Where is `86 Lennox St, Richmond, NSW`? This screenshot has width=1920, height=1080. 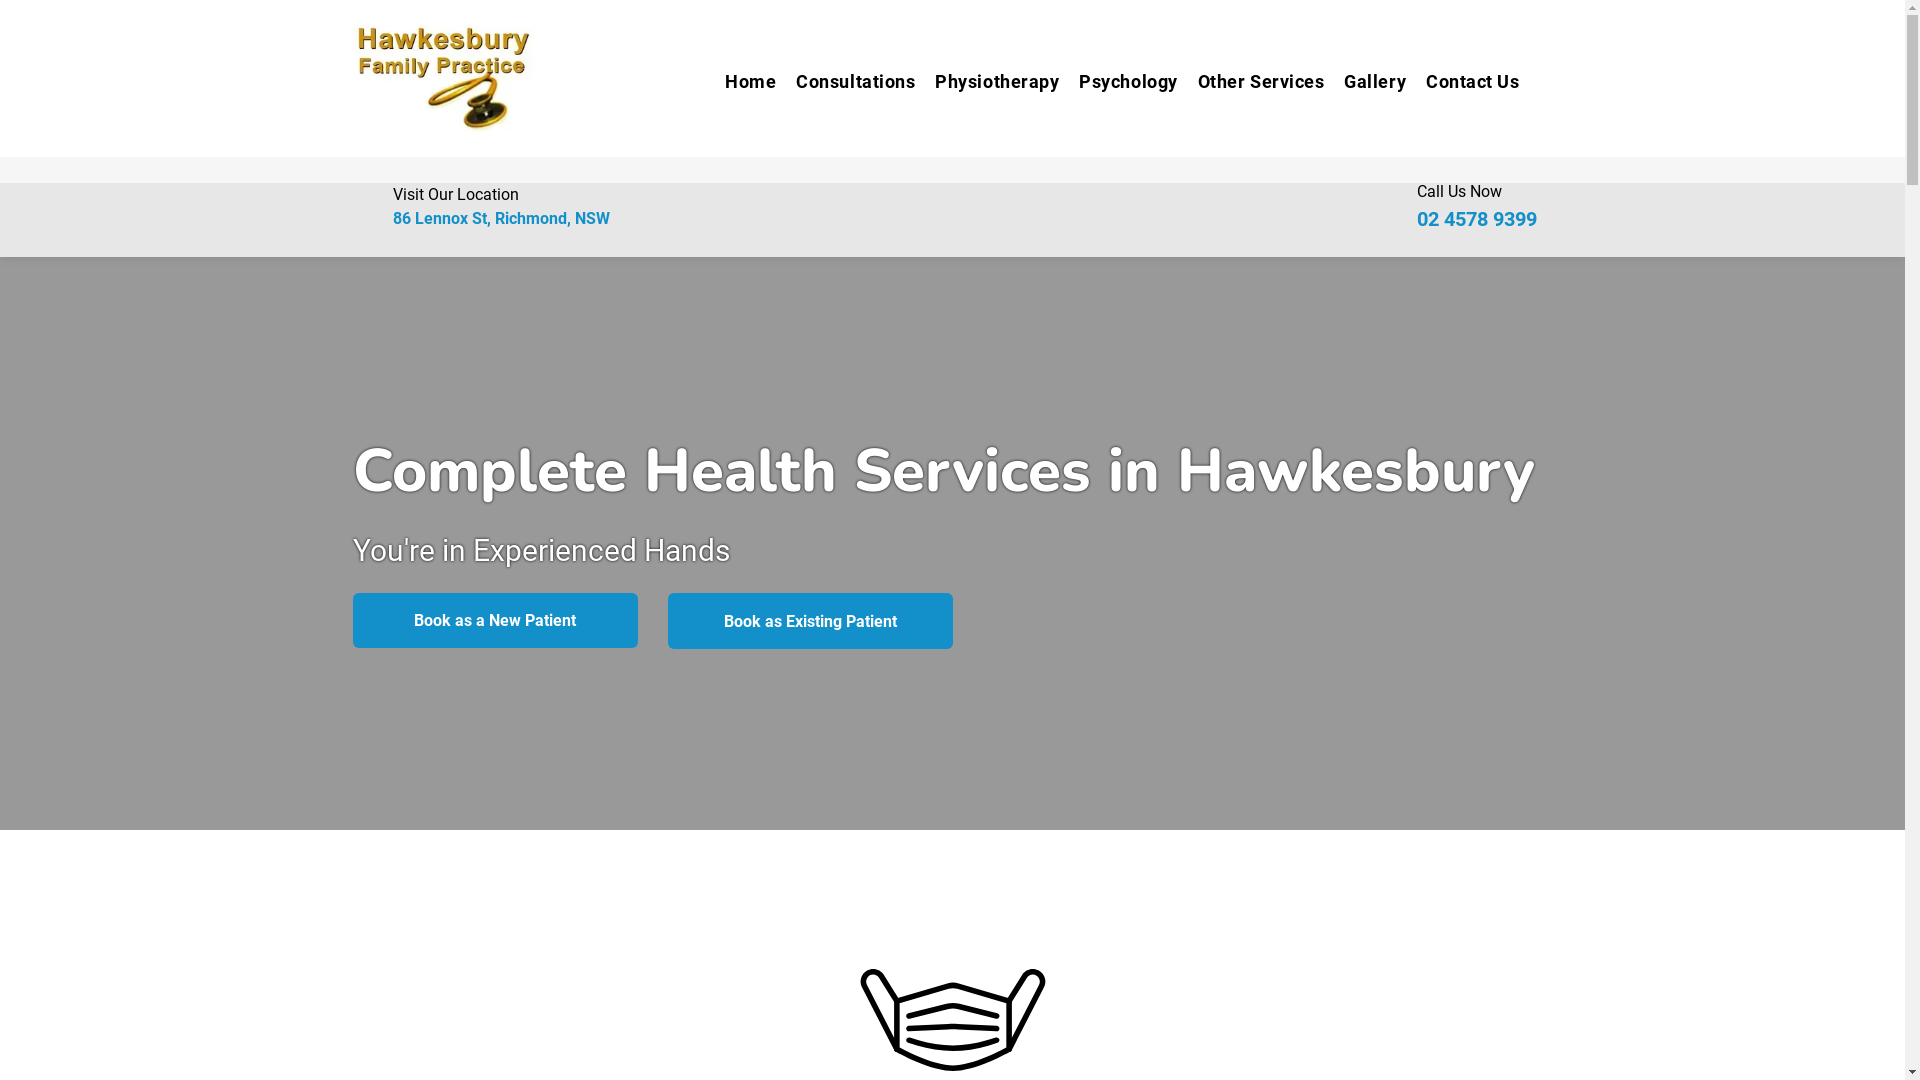 86 Lennox St, Richmond, NSW is located at coordinates (500, 218).